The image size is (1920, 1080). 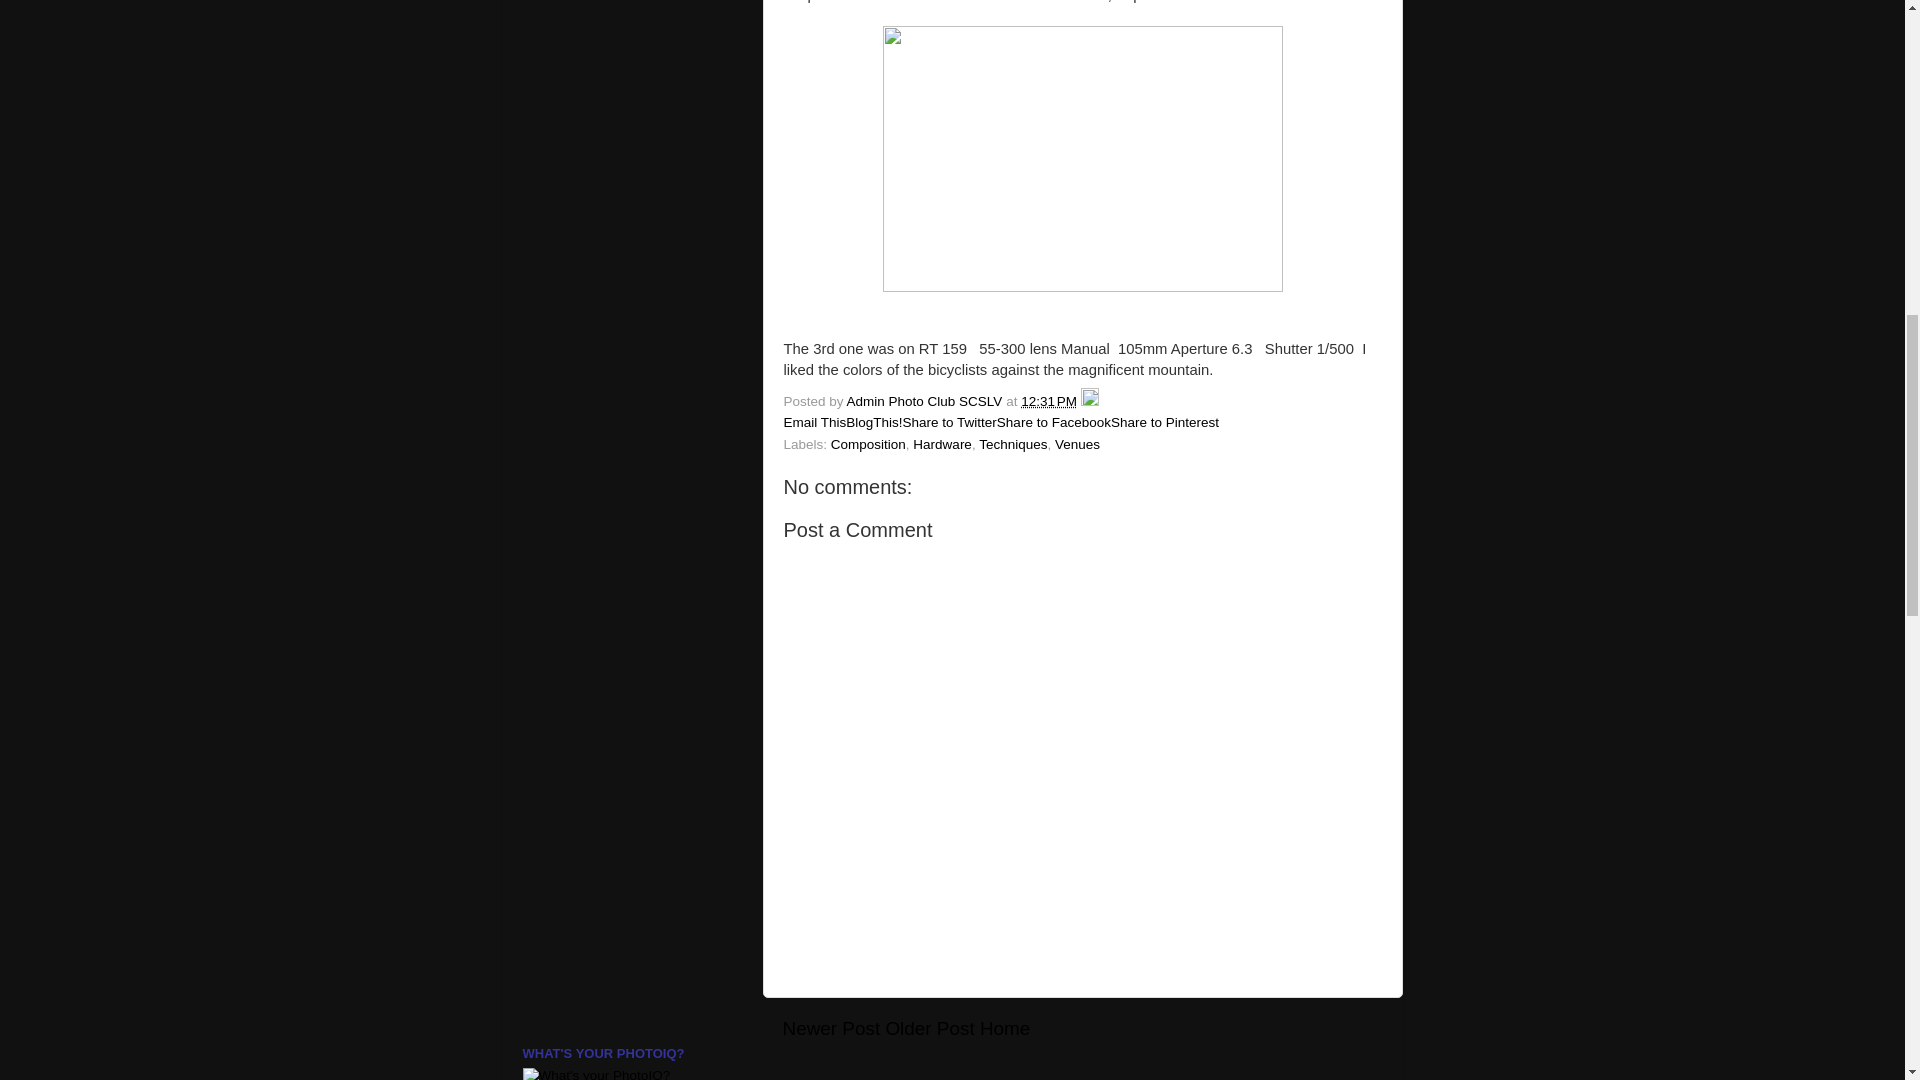 I want to click on Admin Photo Club SCSLV, so click(x=926, y=402).